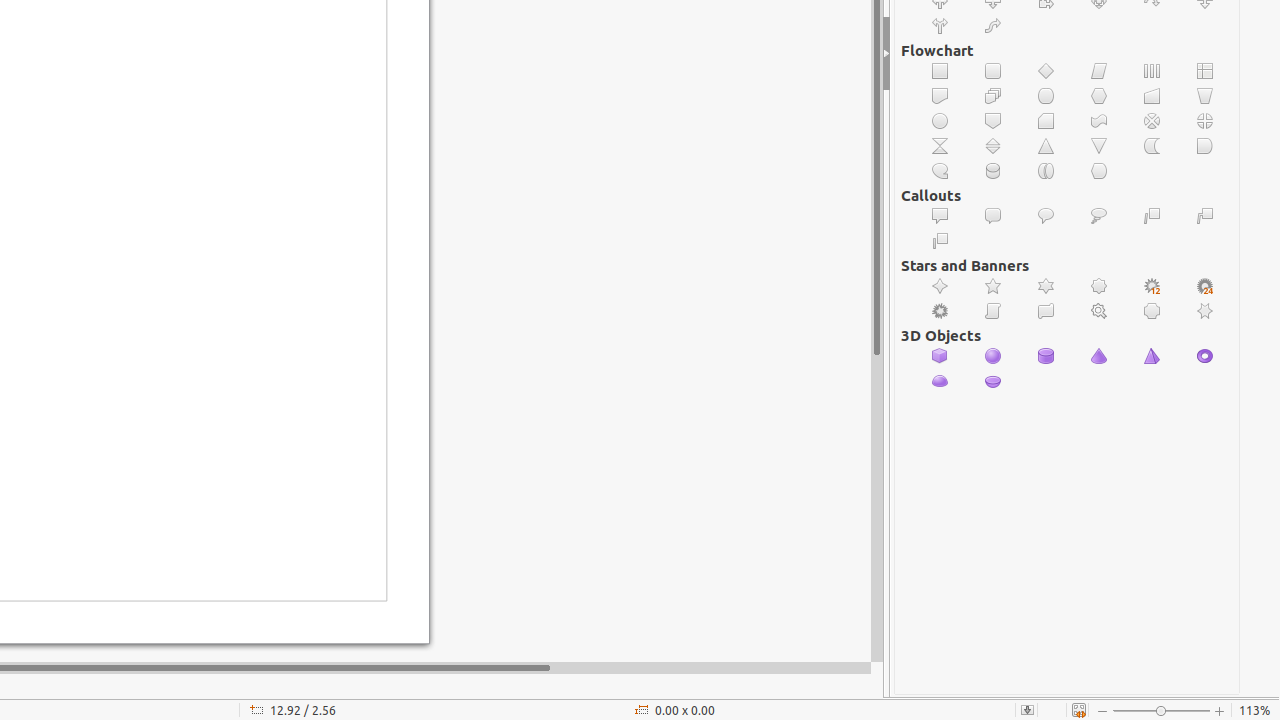 The height and width of the screenshot is (720, 1280). What do you see at coordinates (940, 72) in the screenshot?
I see `Flowchart: Process` at bounding box center [940, 72].